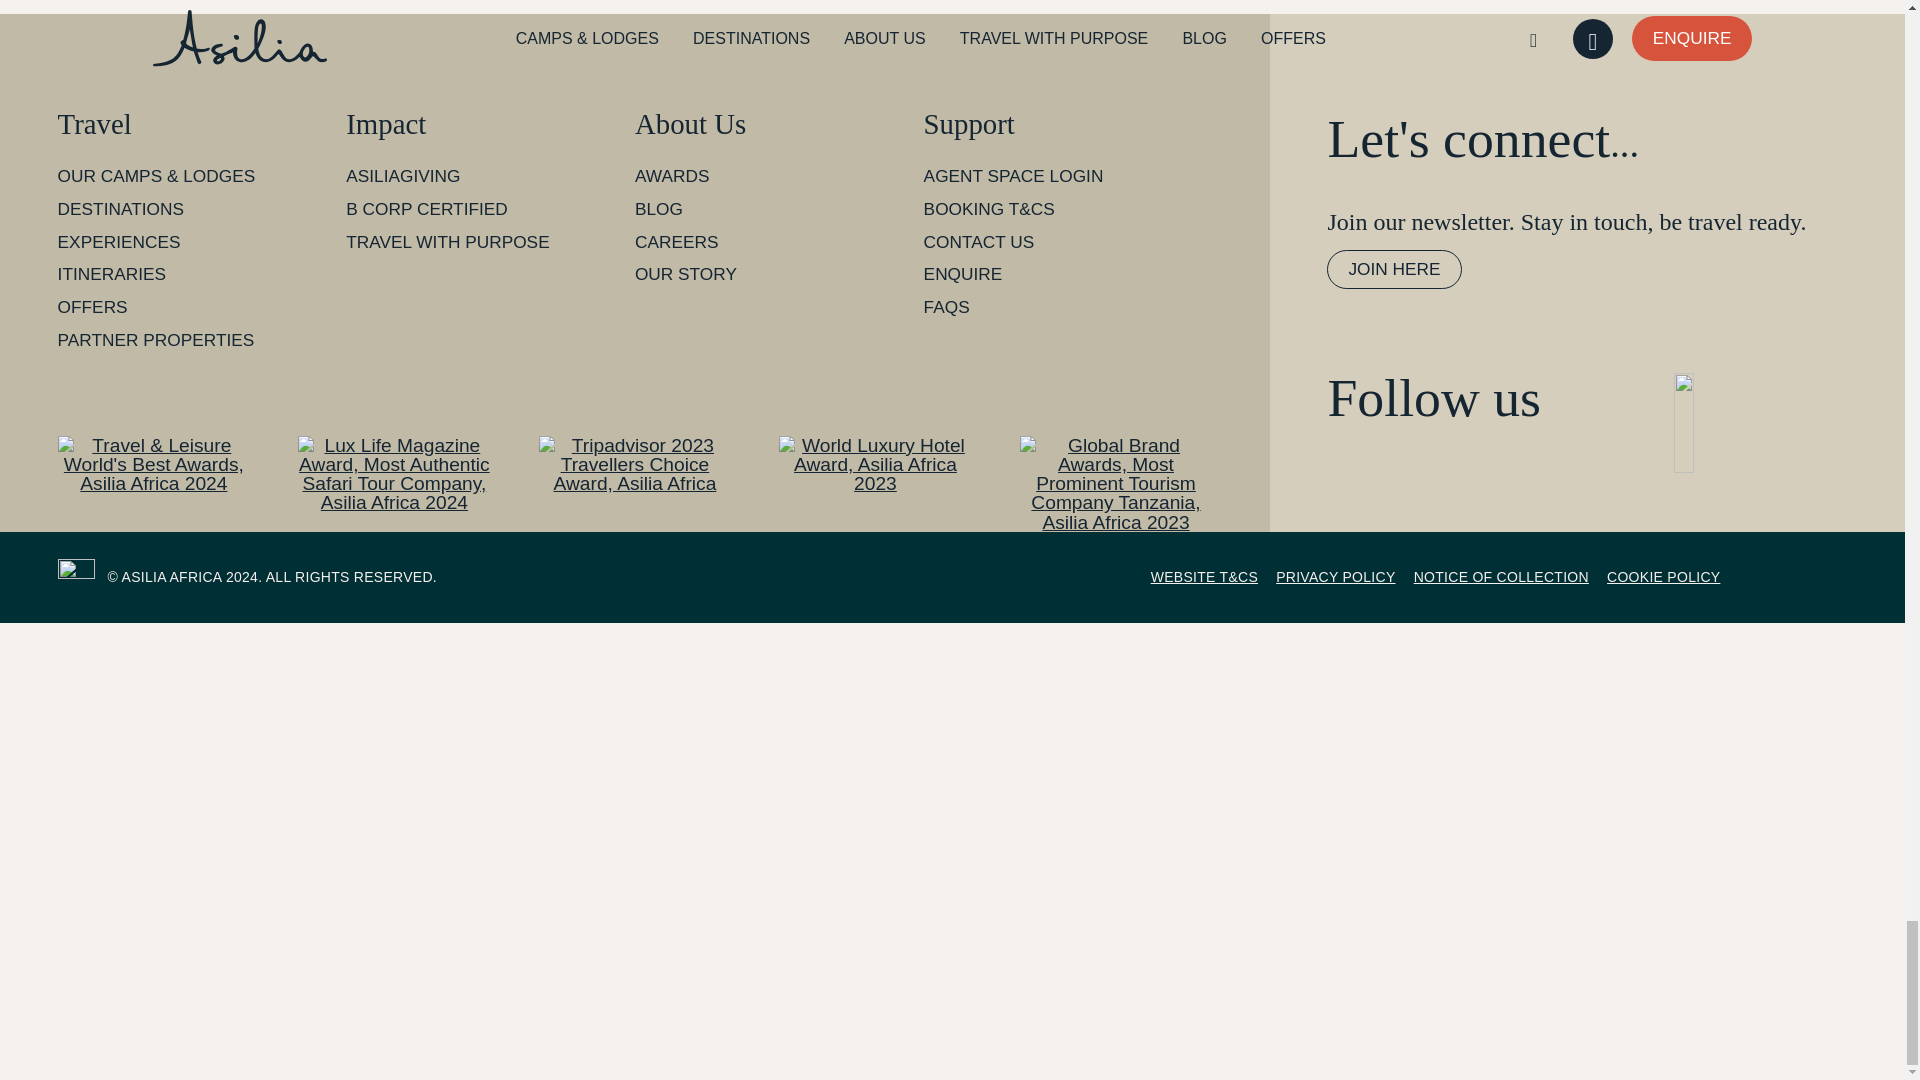  What do you see at coordinates (120, 208) in the screenshot?
I see `DESTINATIONS` at bounding box center [120, 208].